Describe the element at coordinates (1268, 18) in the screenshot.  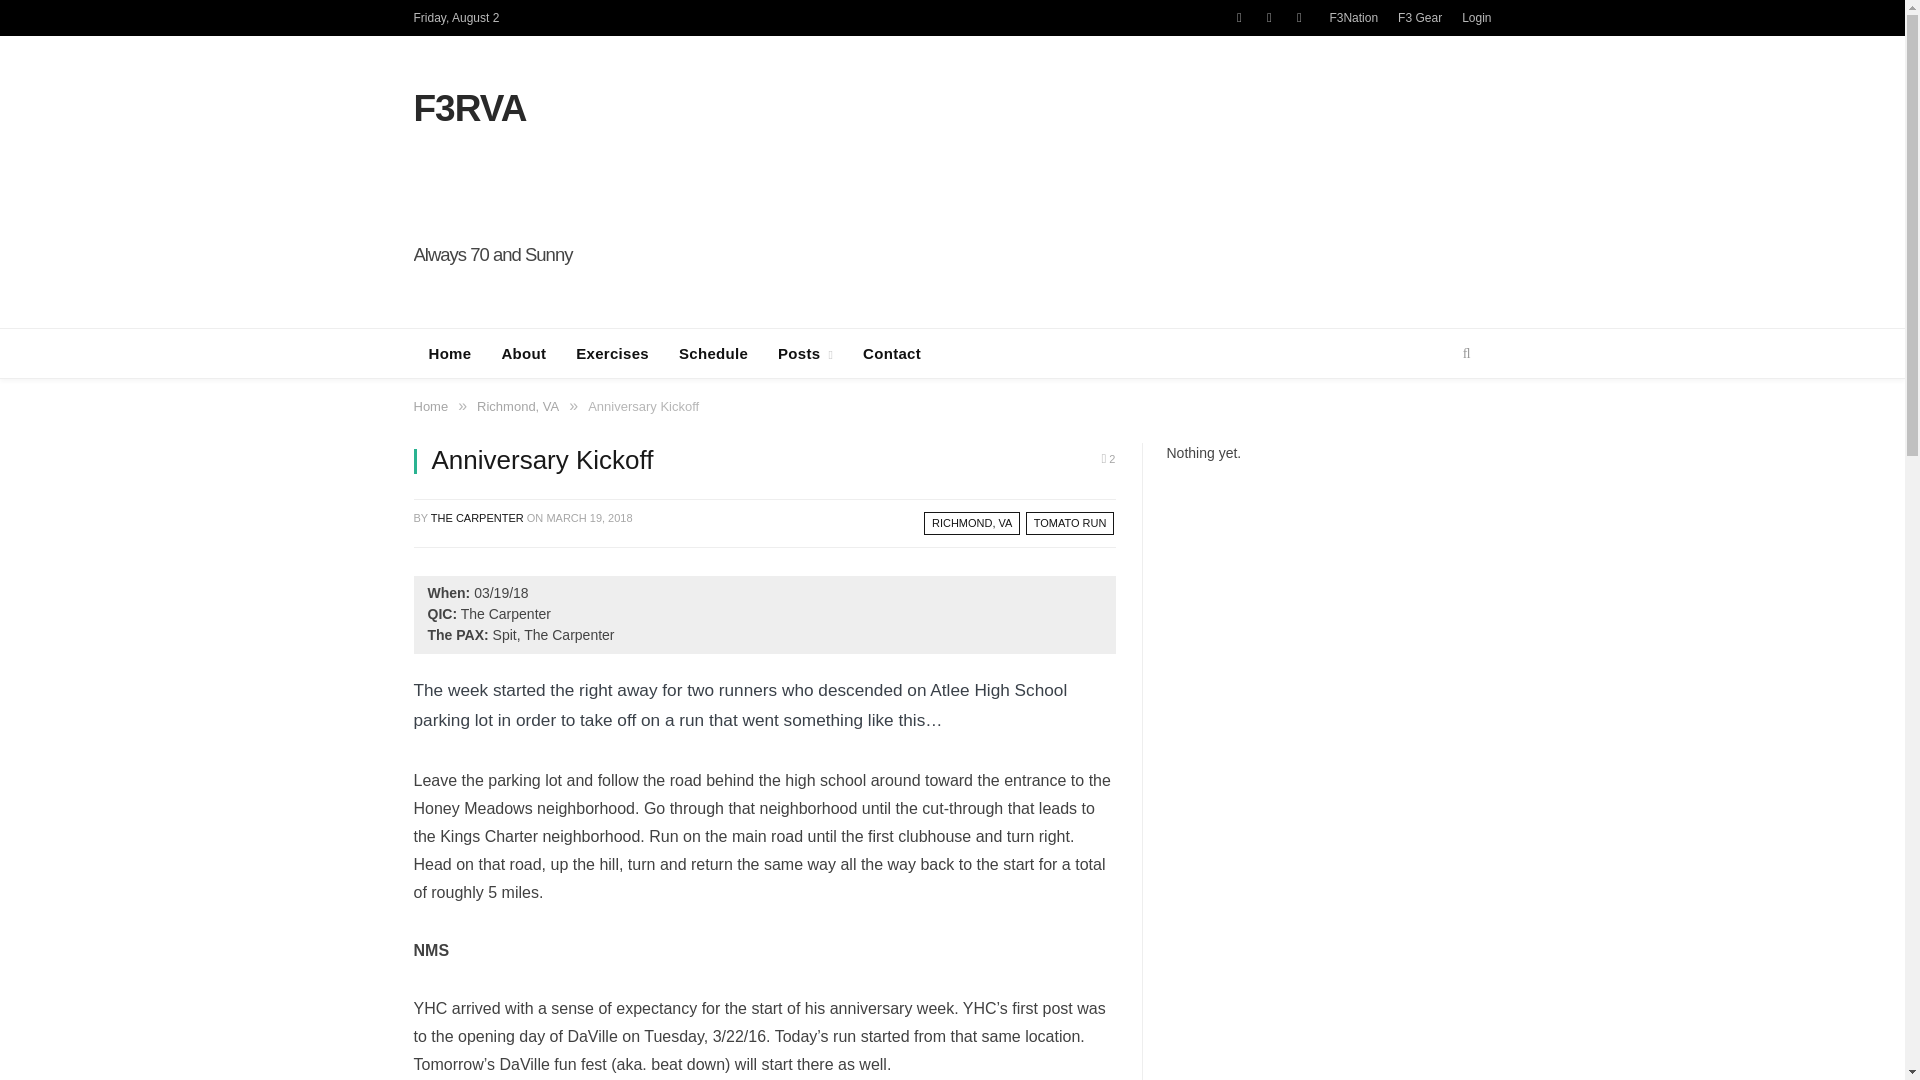
I see `Facebook` at that location.